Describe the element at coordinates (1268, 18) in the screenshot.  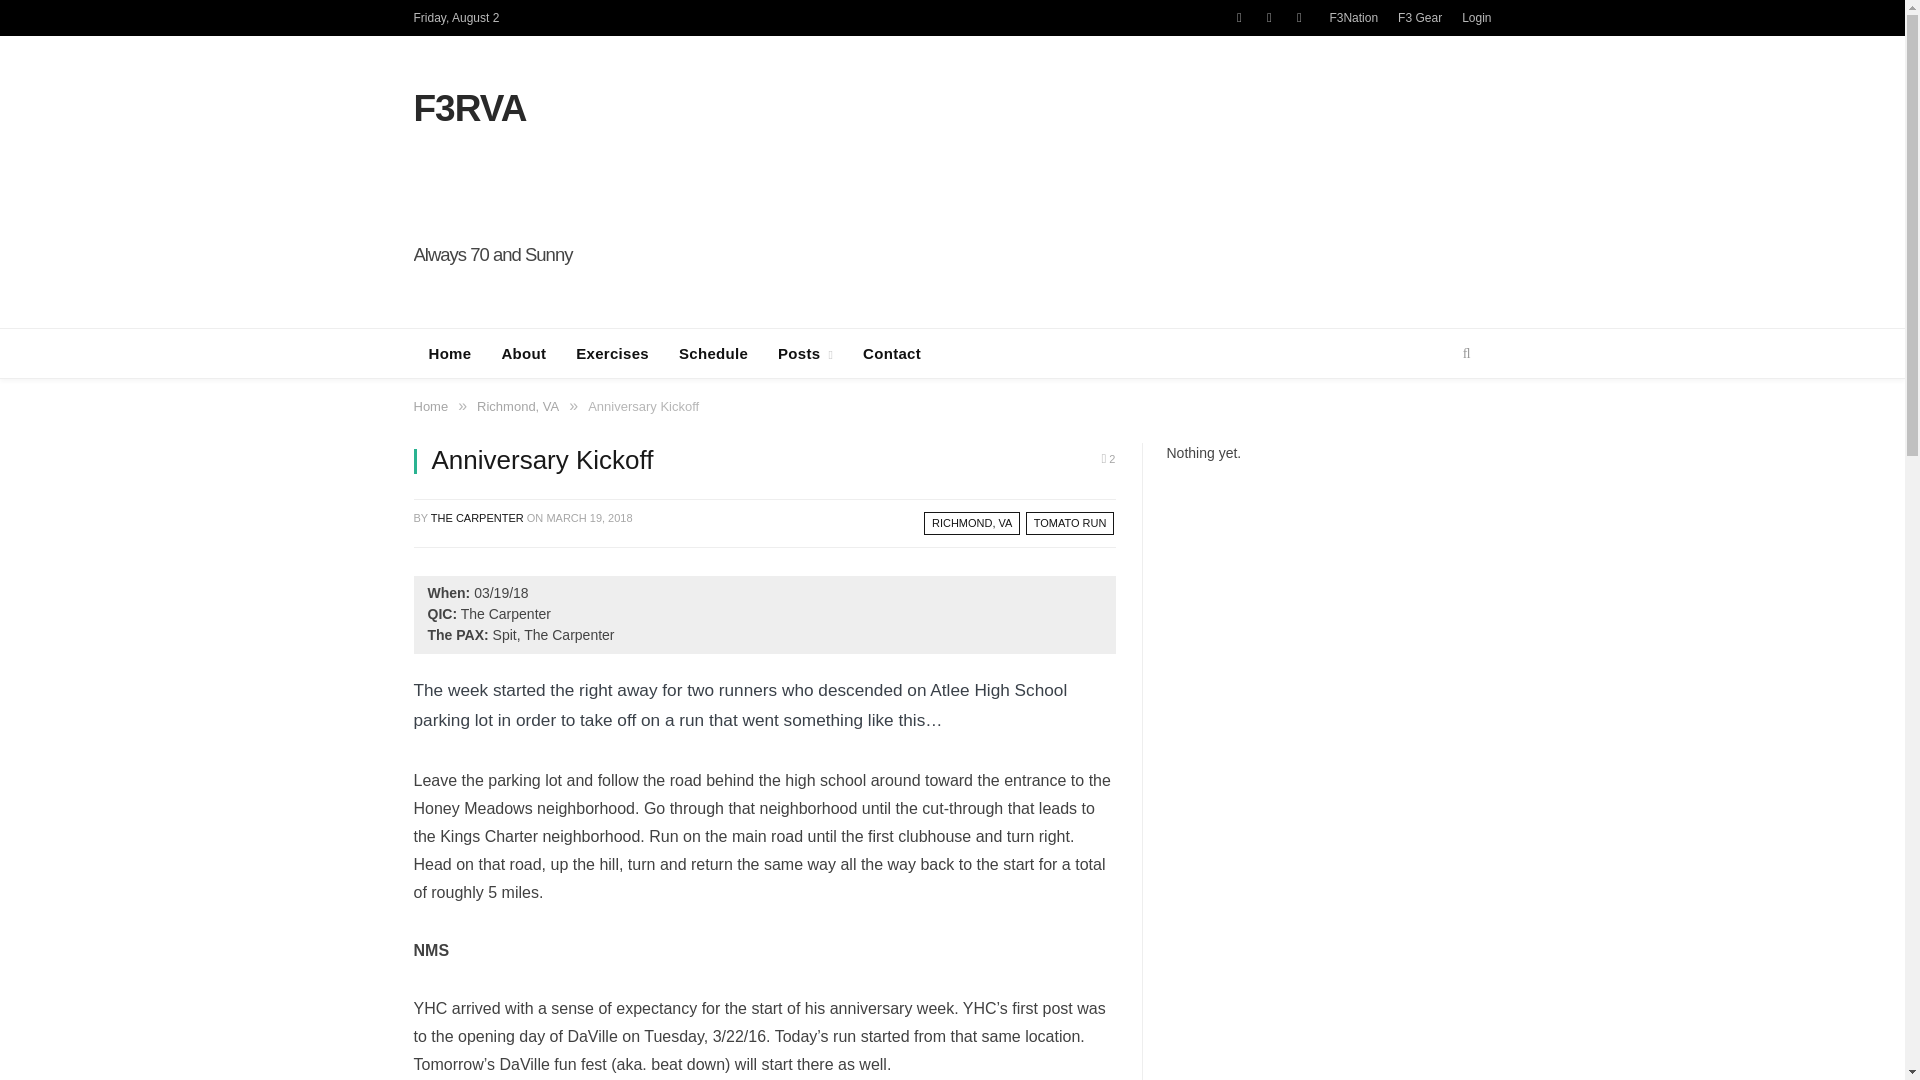
I see `Facebook` at that location.